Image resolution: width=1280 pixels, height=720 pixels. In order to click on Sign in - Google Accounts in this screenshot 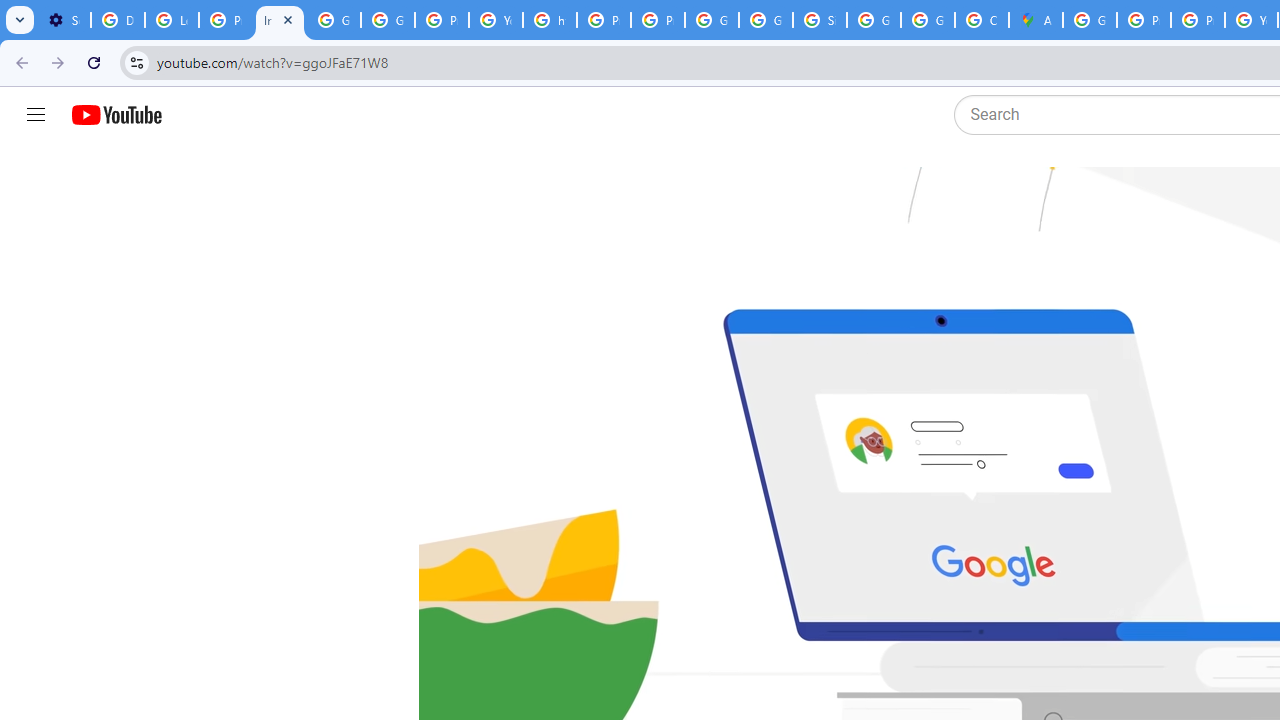, I will do `click(820, 20)`.